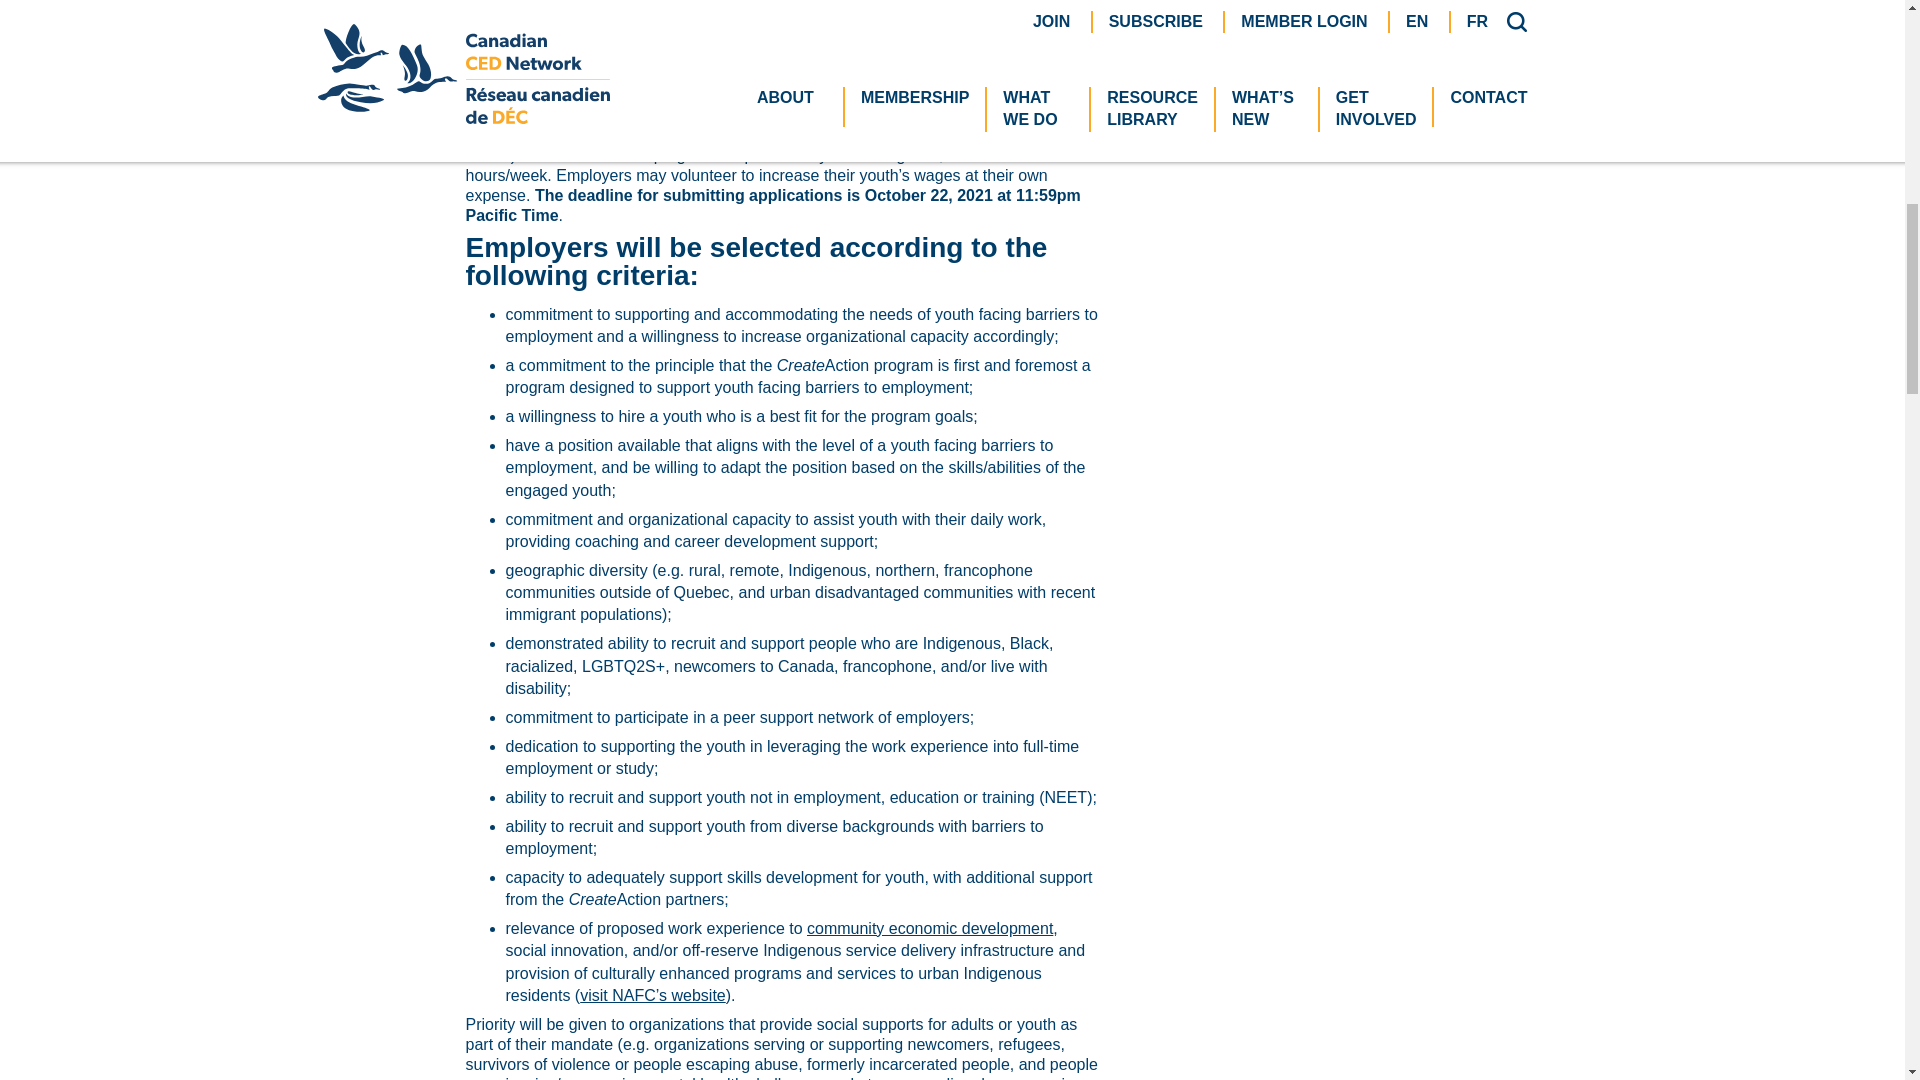  I want to click on Social Research and Demonstration Corporation, so click(868, 19).